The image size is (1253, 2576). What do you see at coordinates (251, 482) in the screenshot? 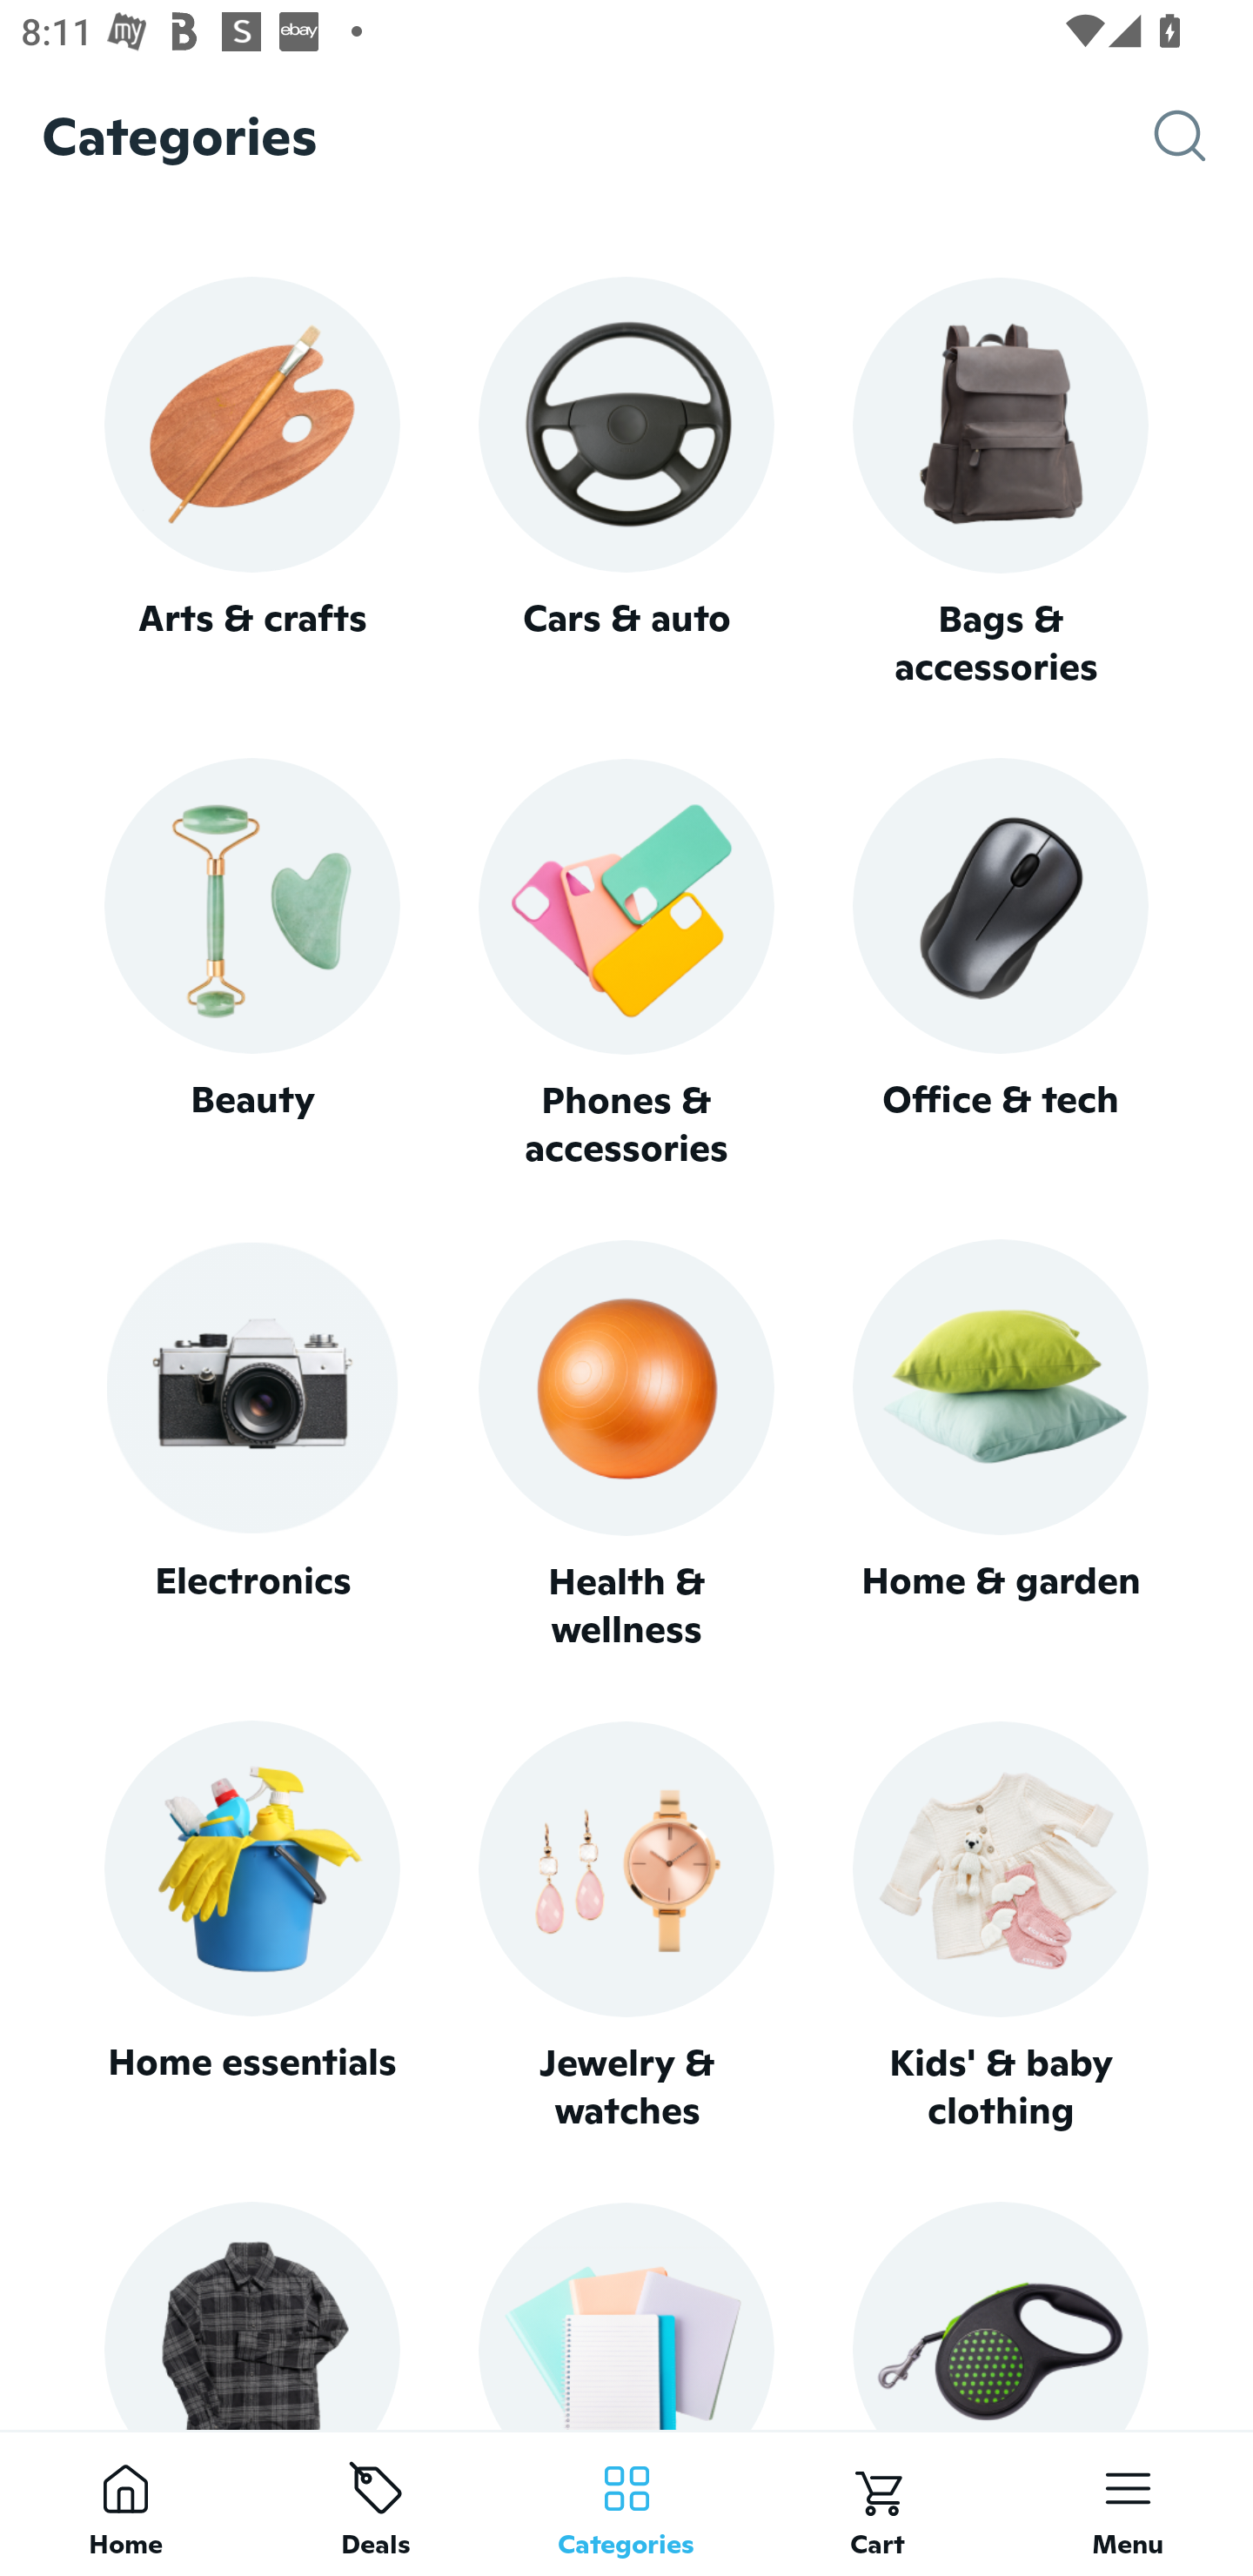
I see `Arts & crafts` at bounding box center [251, 482].